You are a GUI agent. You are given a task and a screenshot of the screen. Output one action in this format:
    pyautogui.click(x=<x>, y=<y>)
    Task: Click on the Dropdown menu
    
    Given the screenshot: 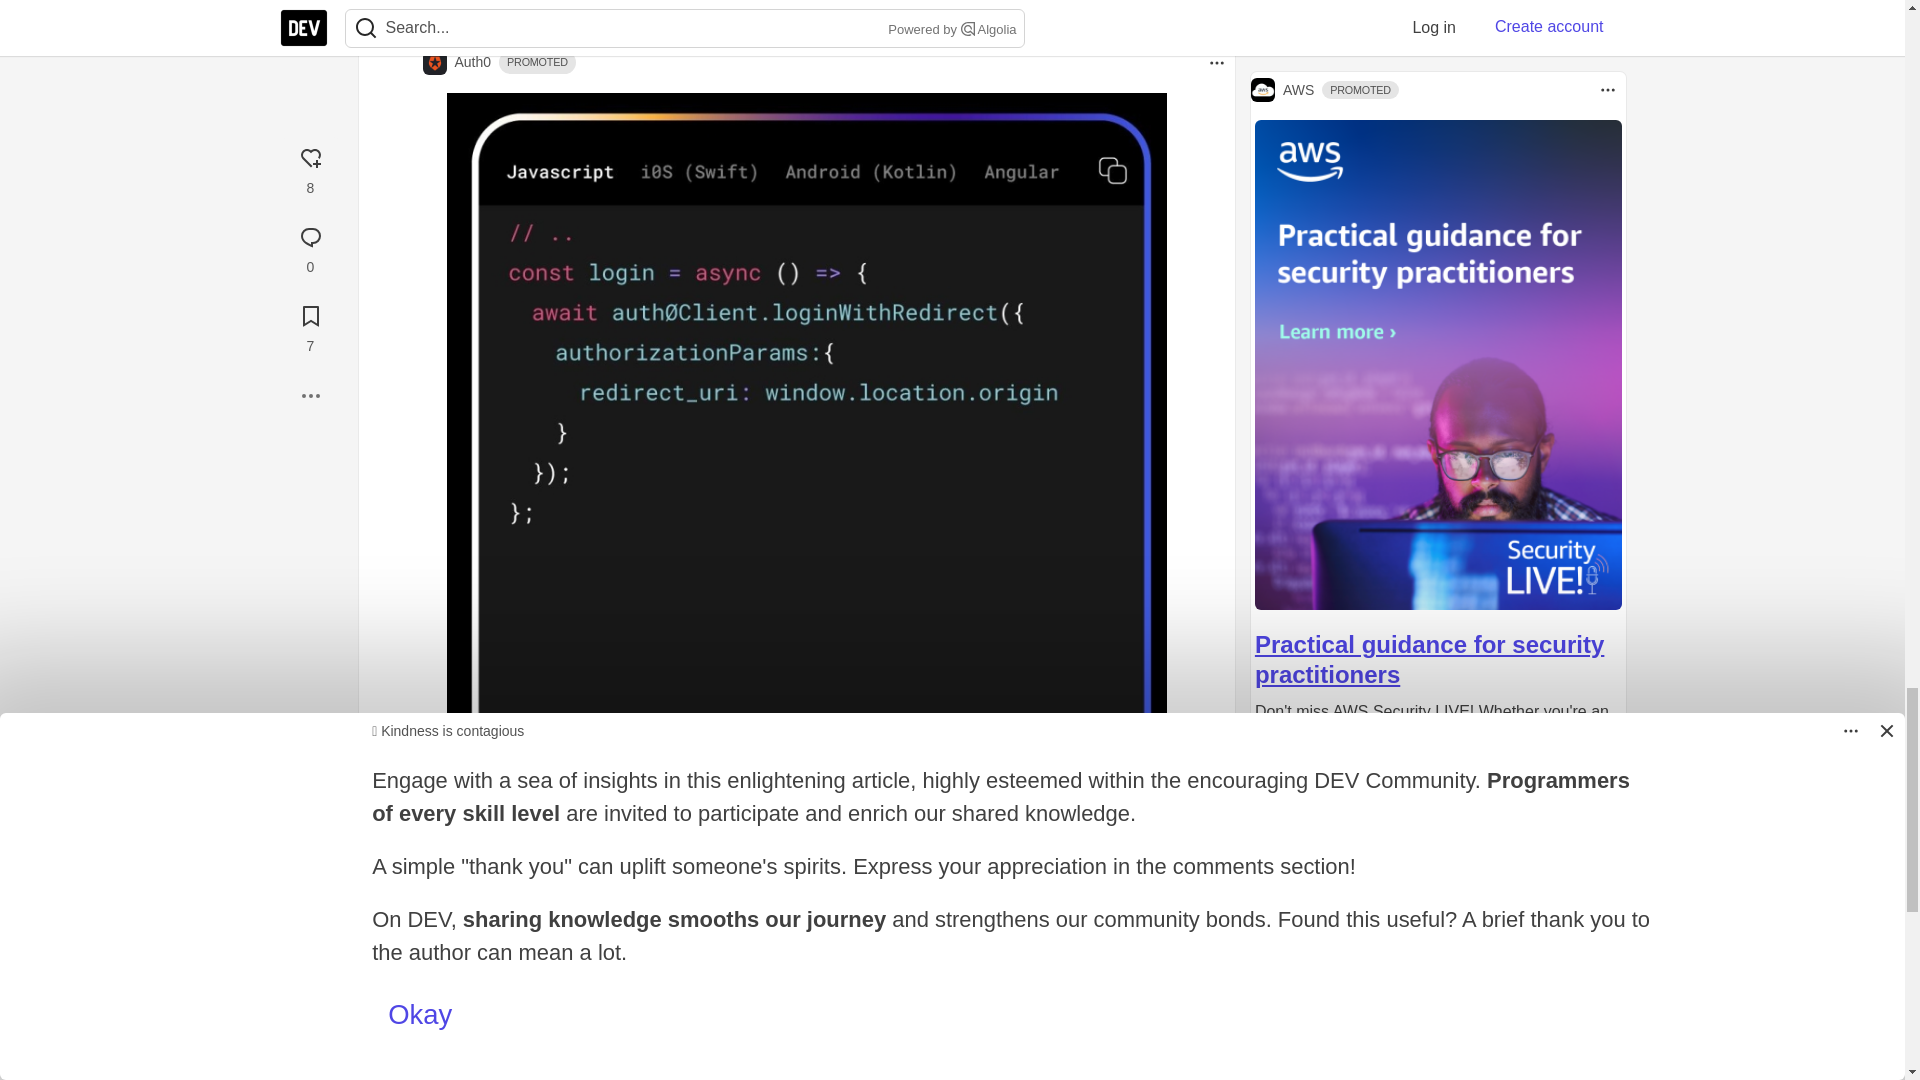 What is the action you would take?
    pyautogui.click(x=1216, y=62)
    